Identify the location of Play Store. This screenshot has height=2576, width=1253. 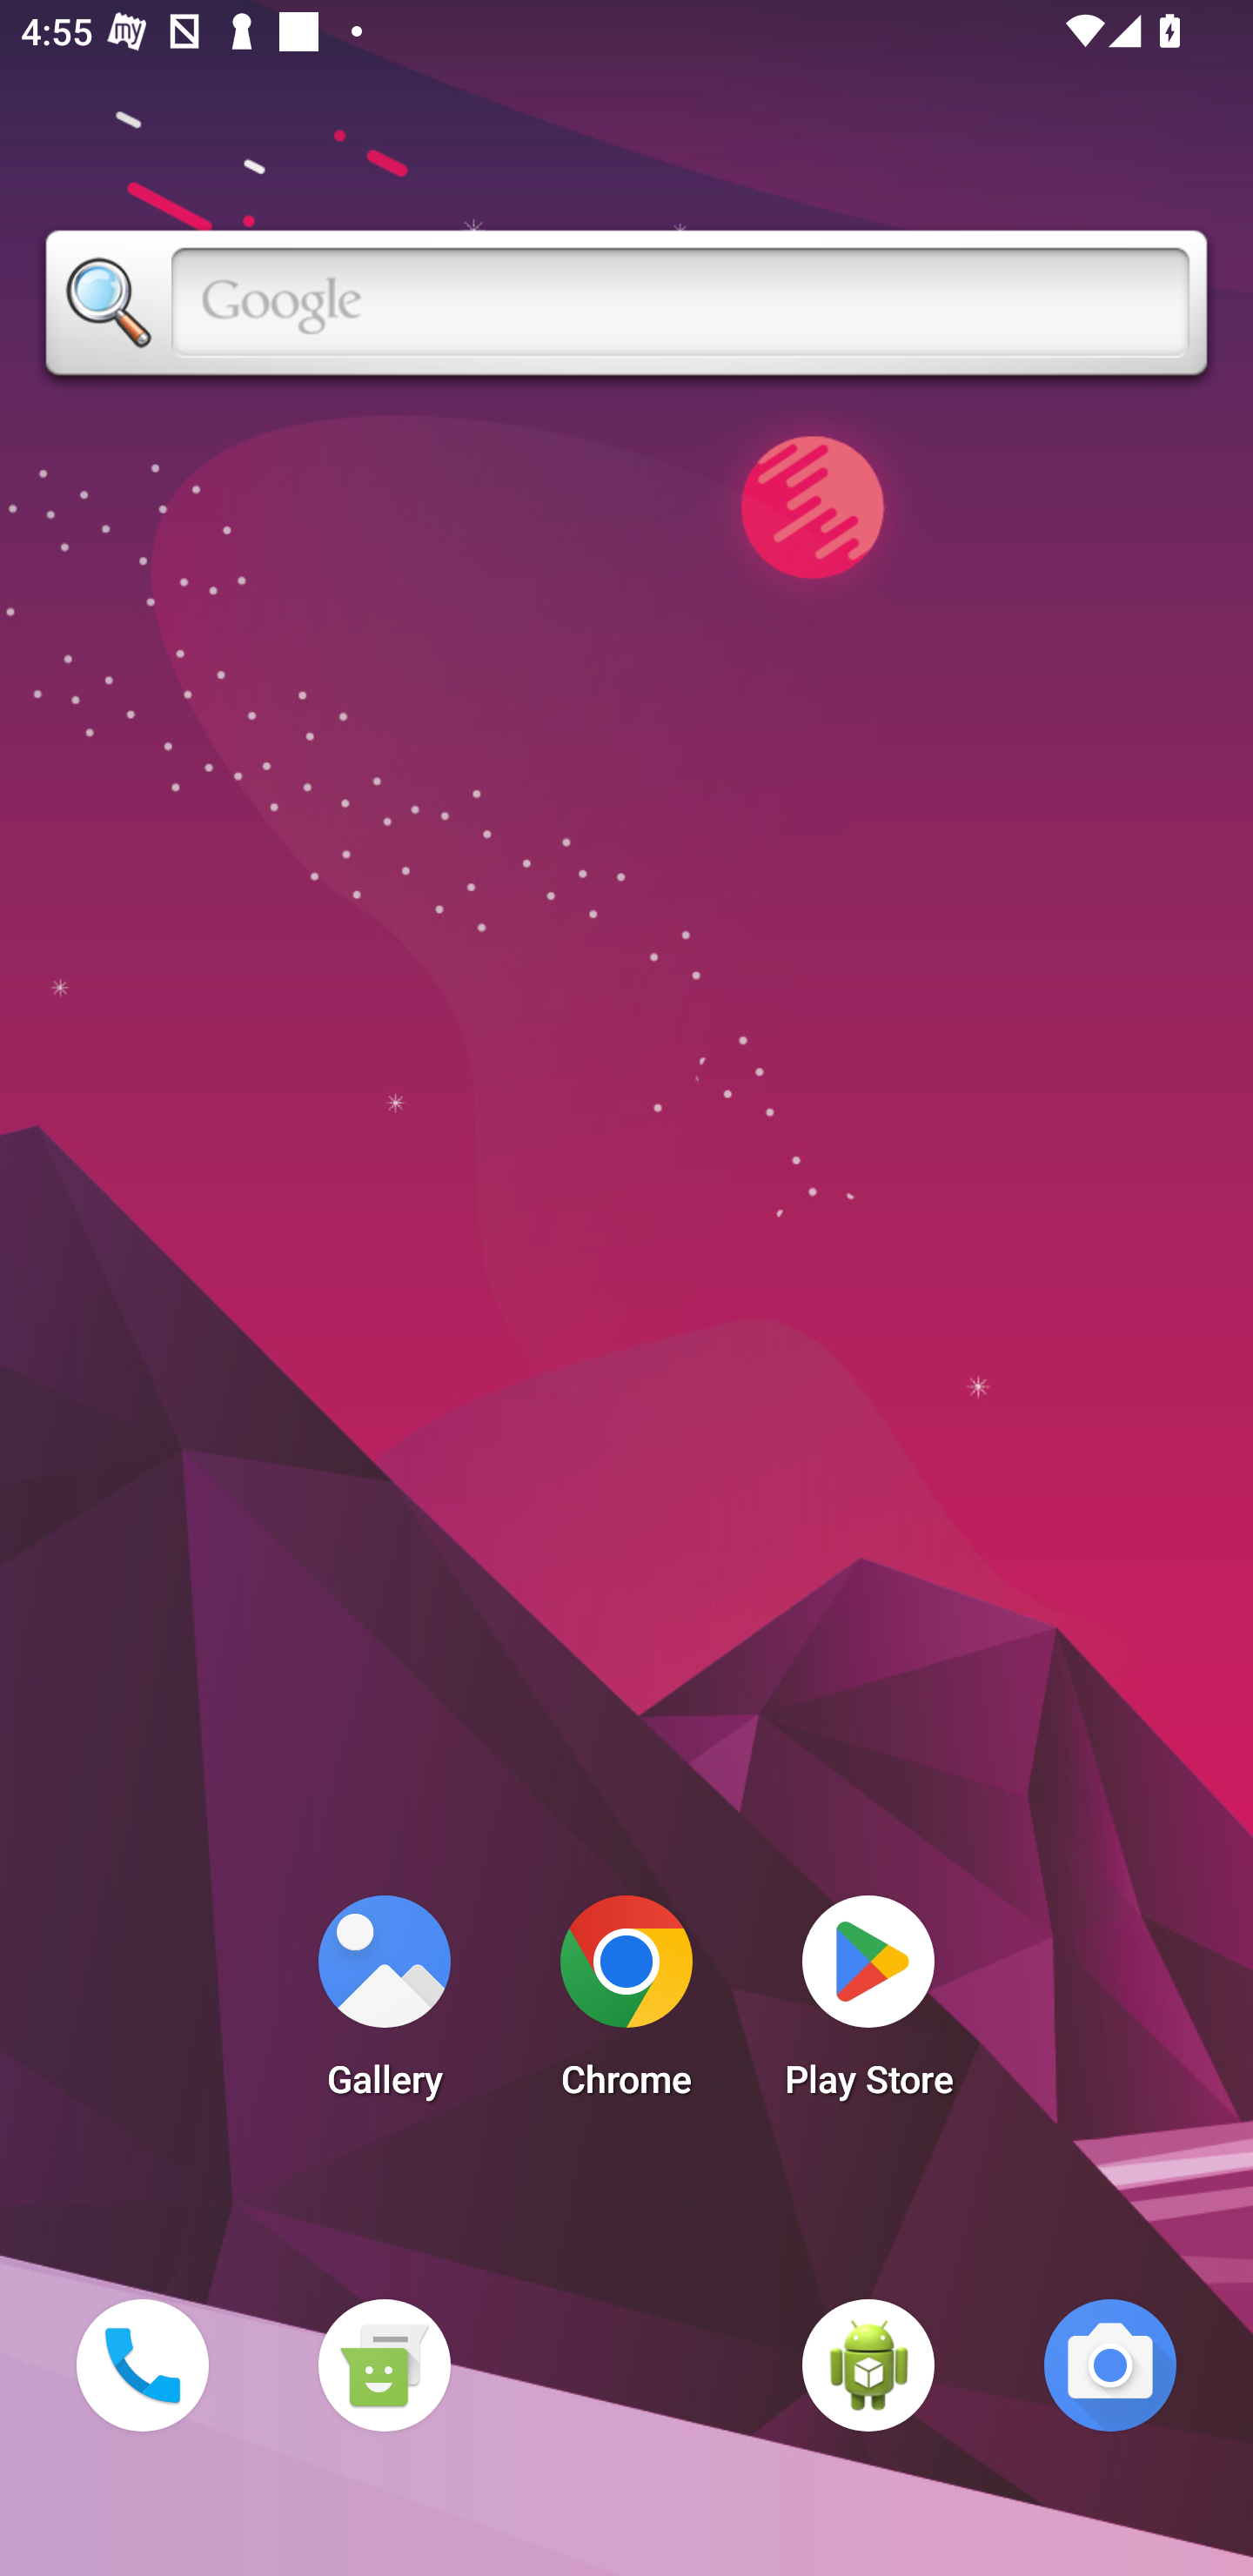
(868, 2005).